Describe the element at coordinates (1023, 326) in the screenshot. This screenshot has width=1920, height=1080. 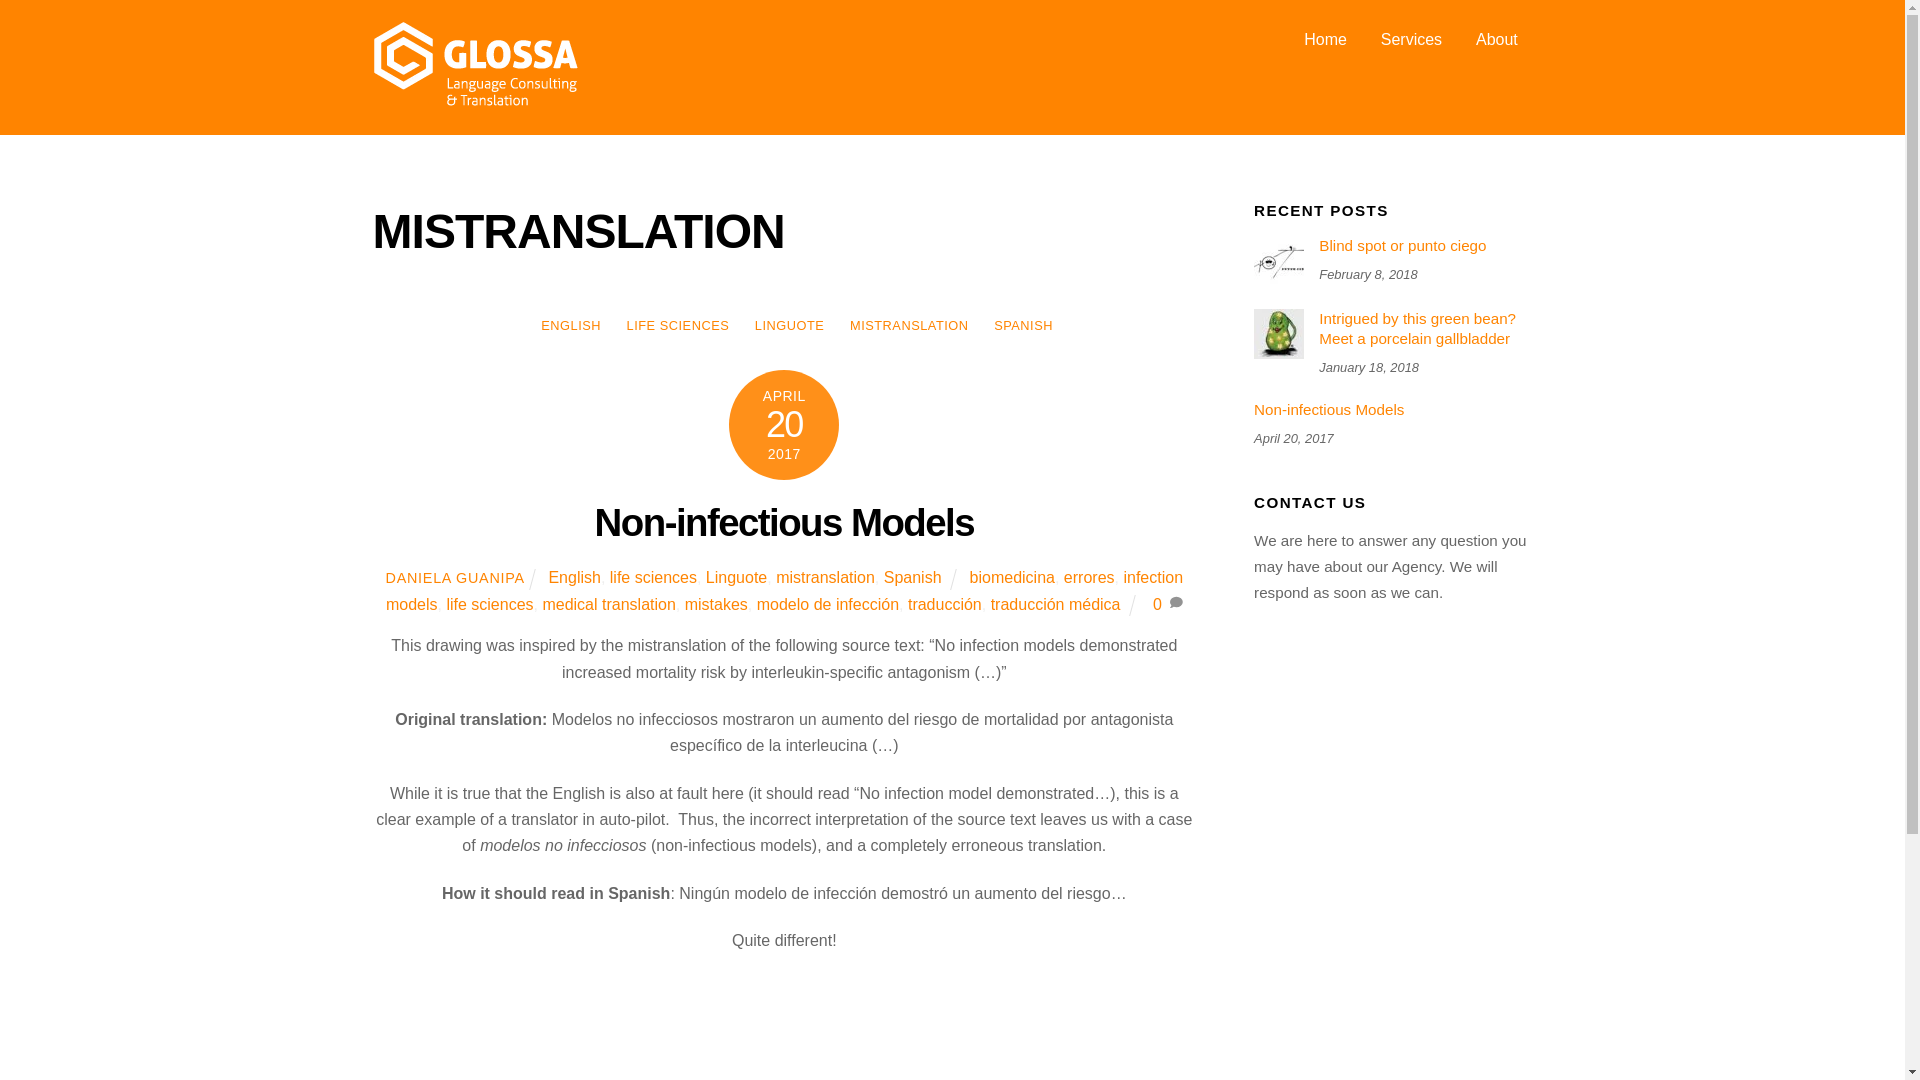
I see `SPANISH` at that location.